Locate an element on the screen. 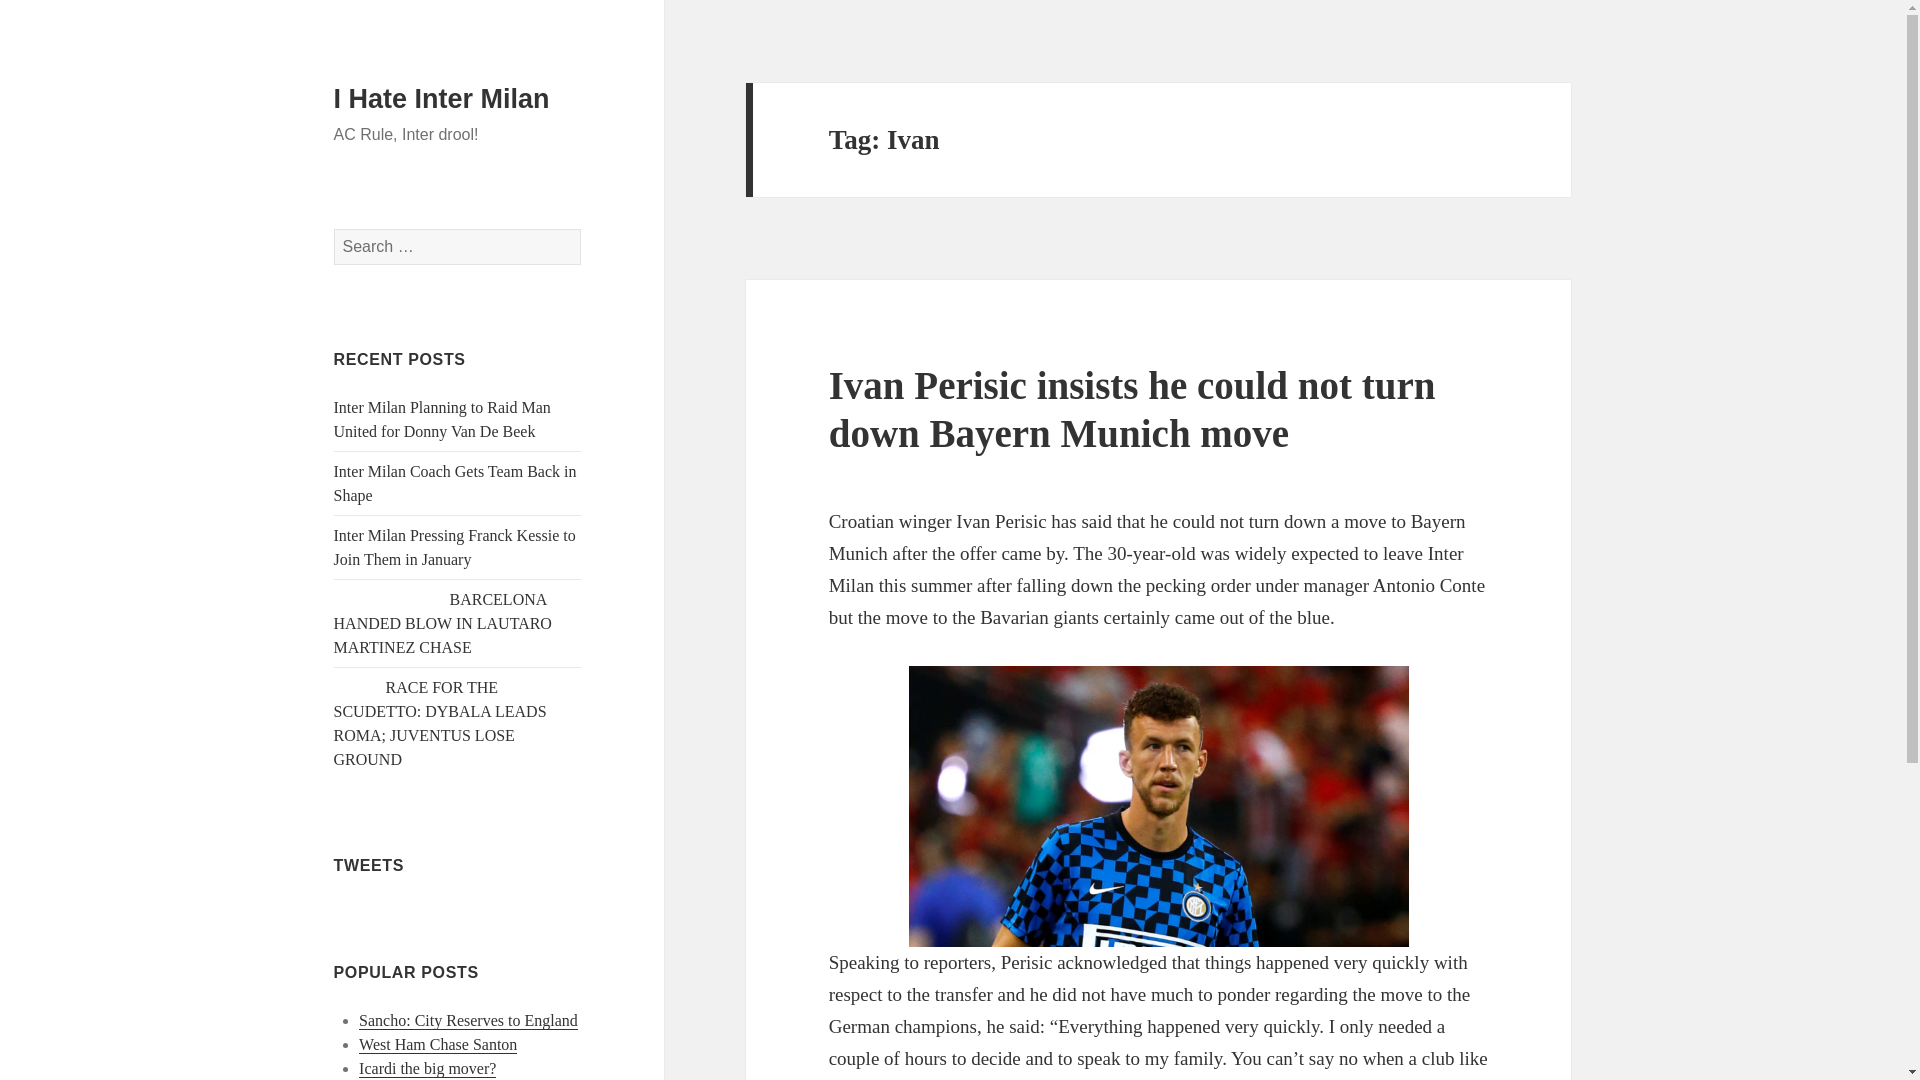  I Hate Inter Milan is located at coordinates (442, 99).